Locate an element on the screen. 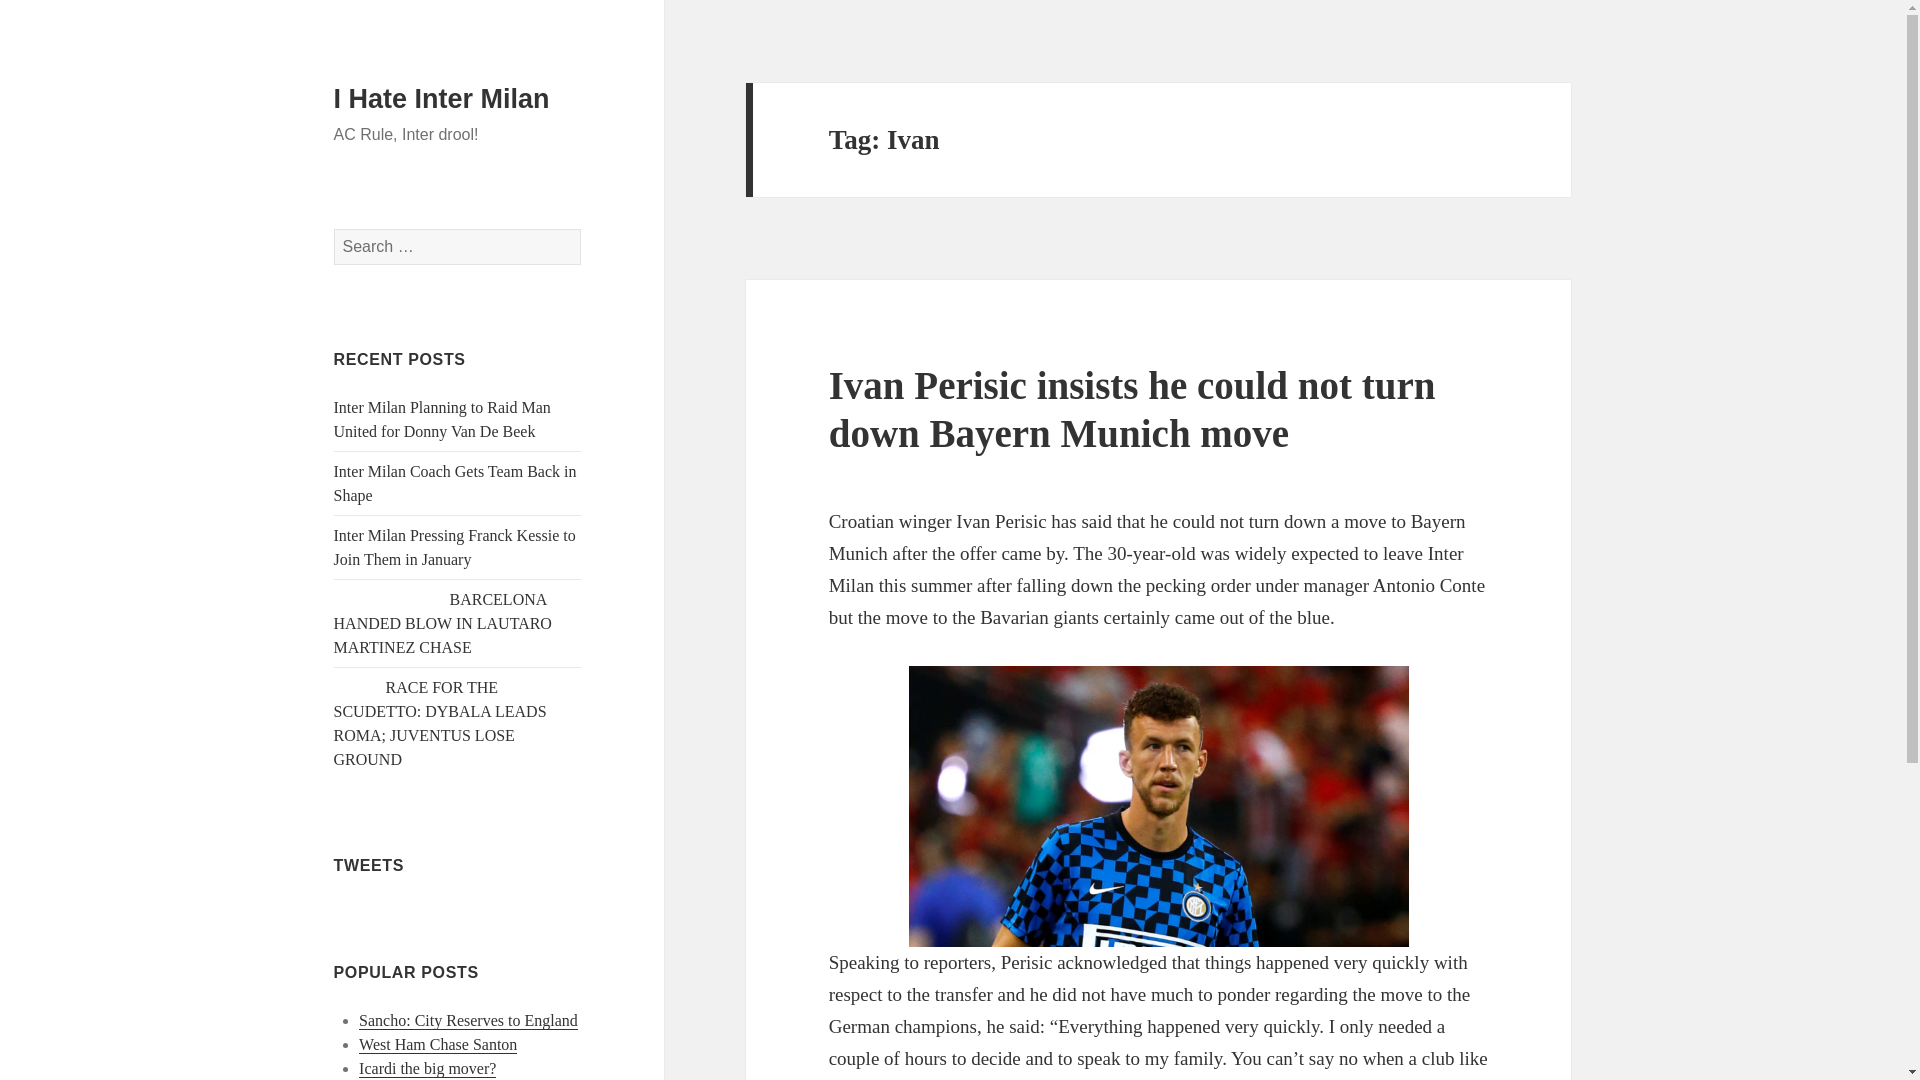  I Hate Inter Milan is located at coordinates (442, 99).